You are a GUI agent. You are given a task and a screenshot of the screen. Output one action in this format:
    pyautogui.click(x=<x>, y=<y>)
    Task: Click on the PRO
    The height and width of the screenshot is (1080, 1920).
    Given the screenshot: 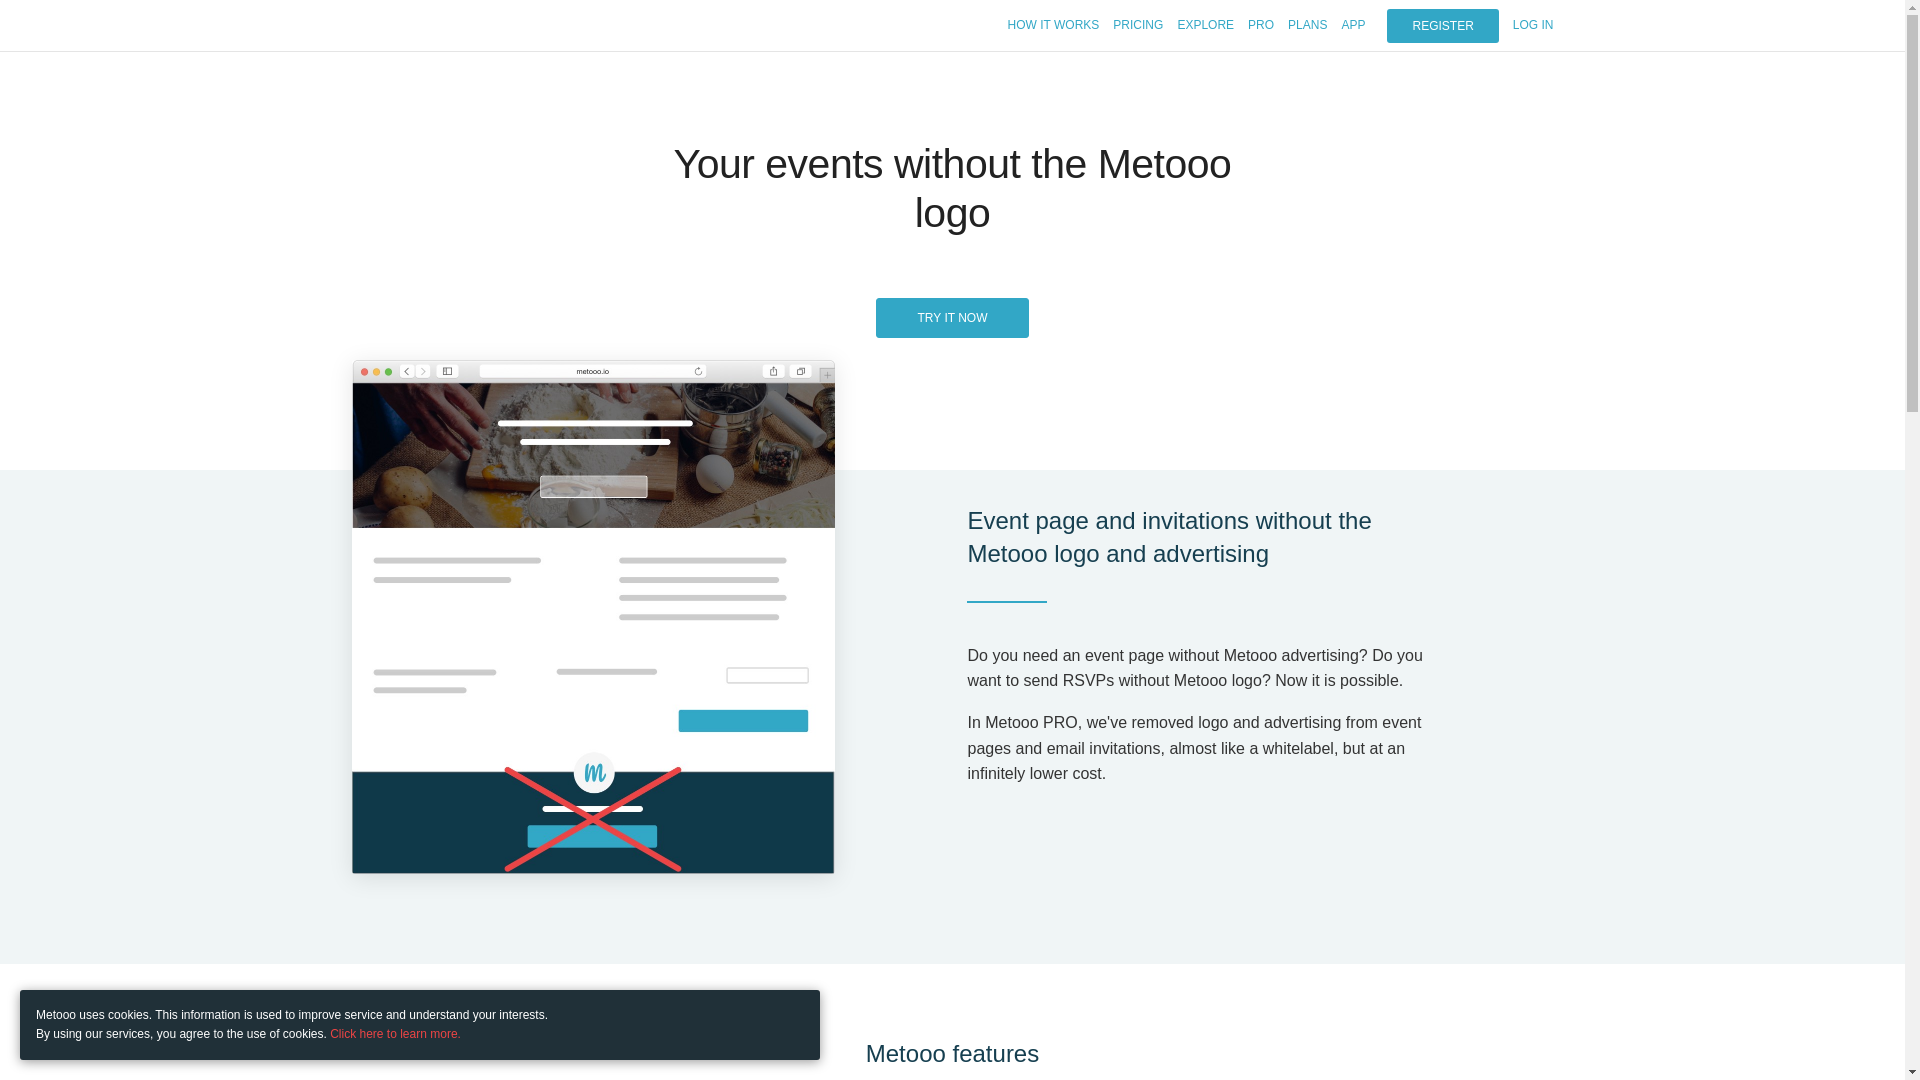 What is the action you would take?
    pyautogui.click(x=1261, y=25)
    